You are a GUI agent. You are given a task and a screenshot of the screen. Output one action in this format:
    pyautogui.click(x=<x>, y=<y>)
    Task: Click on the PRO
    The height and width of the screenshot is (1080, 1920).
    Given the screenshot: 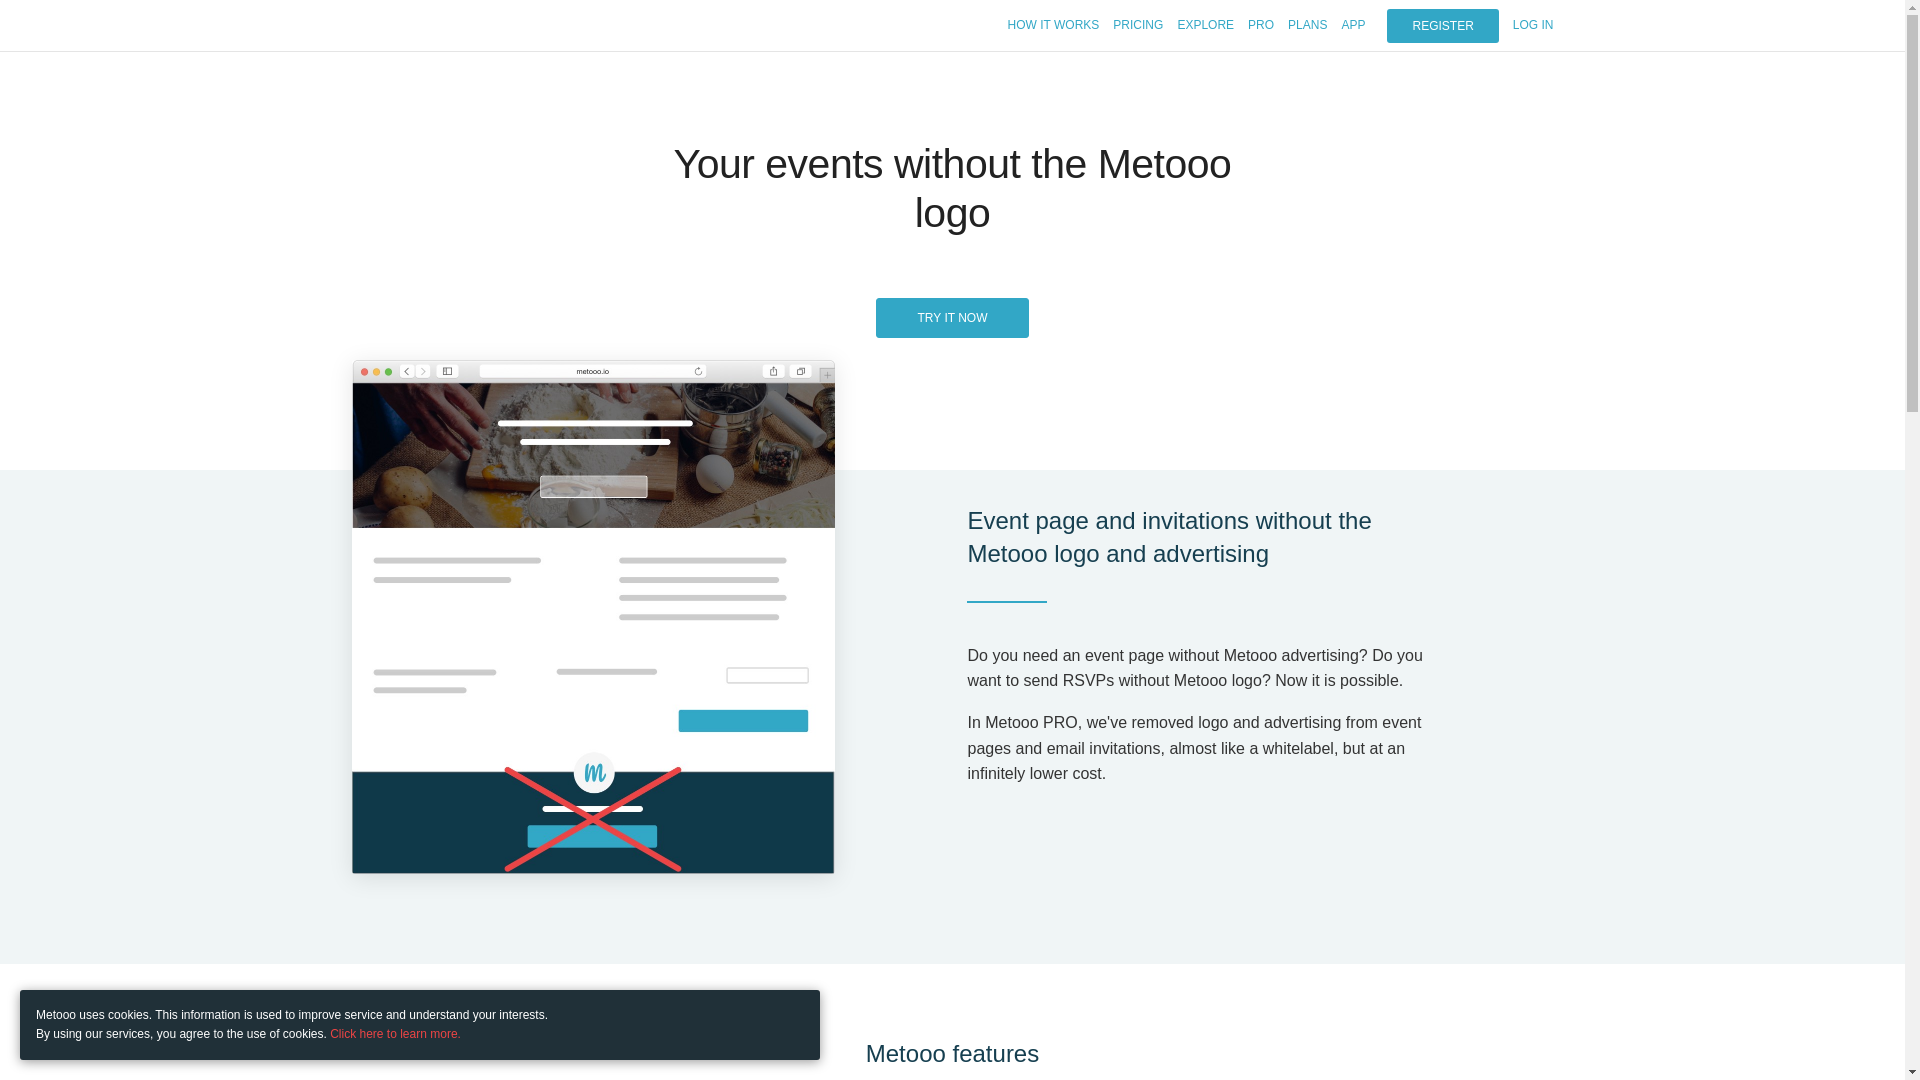 What is the action you would take?
    pyautogui.click(x=1261, y=25)
    